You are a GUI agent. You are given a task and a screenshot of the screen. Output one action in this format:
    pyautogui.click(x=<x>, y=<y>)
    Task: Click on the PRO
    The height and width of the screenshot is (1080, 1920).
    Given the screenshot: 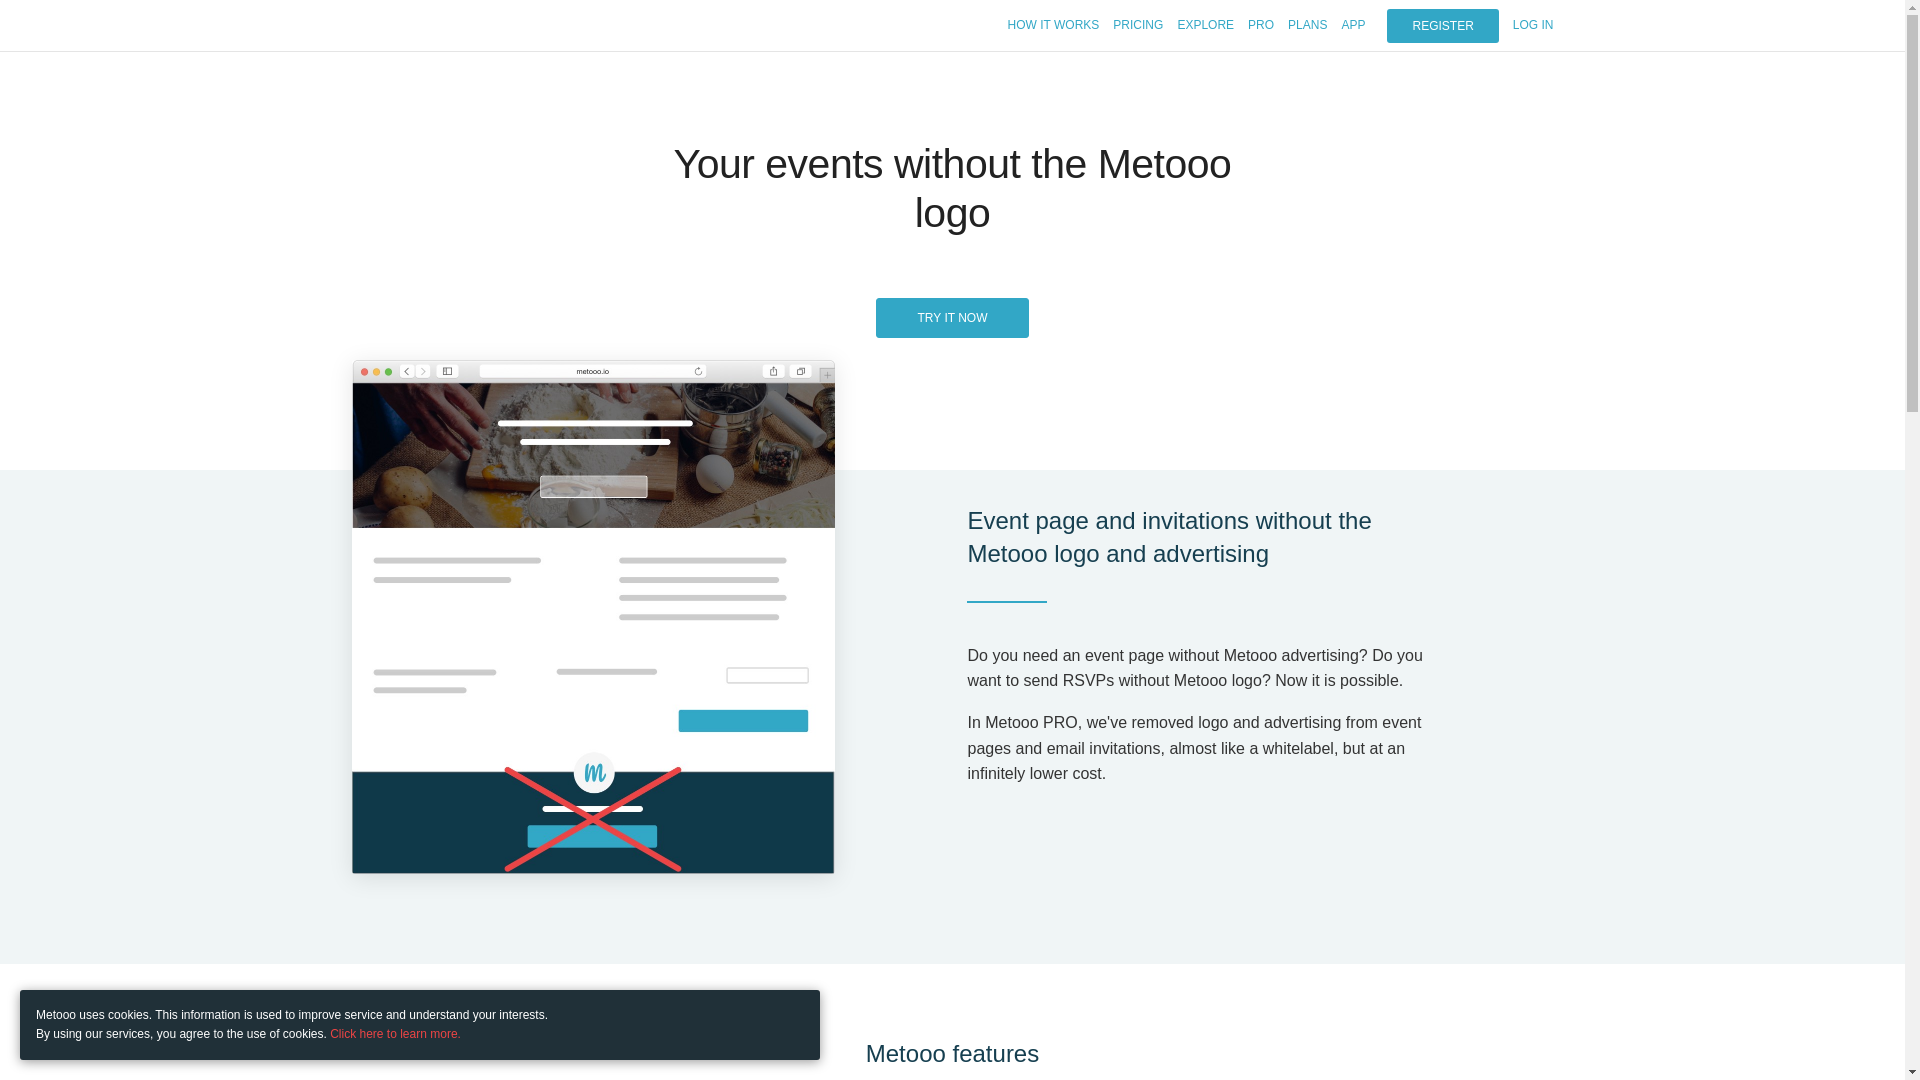 What is the action you would take?
    pyautogui.click(x=1261, y=25)
    